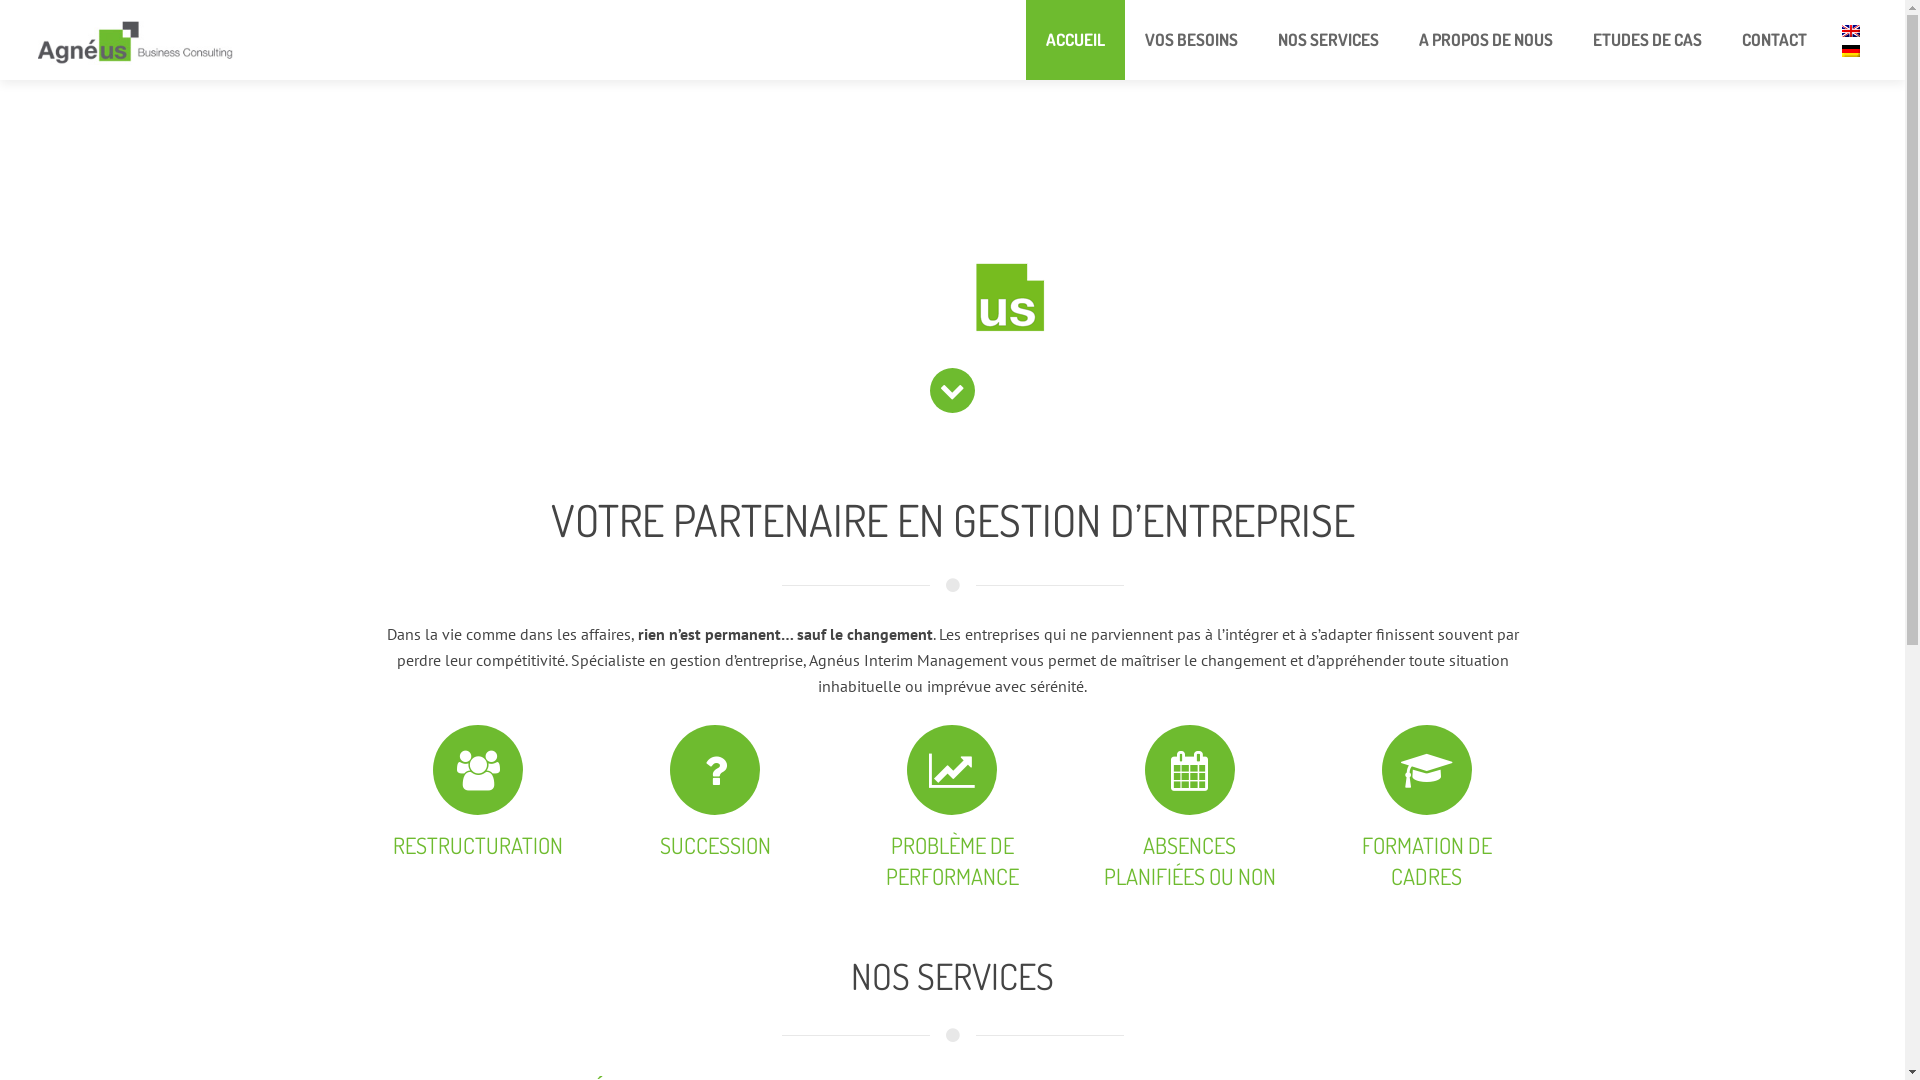  I want to click on gabriella@agneus.ch, so click(888, 868).